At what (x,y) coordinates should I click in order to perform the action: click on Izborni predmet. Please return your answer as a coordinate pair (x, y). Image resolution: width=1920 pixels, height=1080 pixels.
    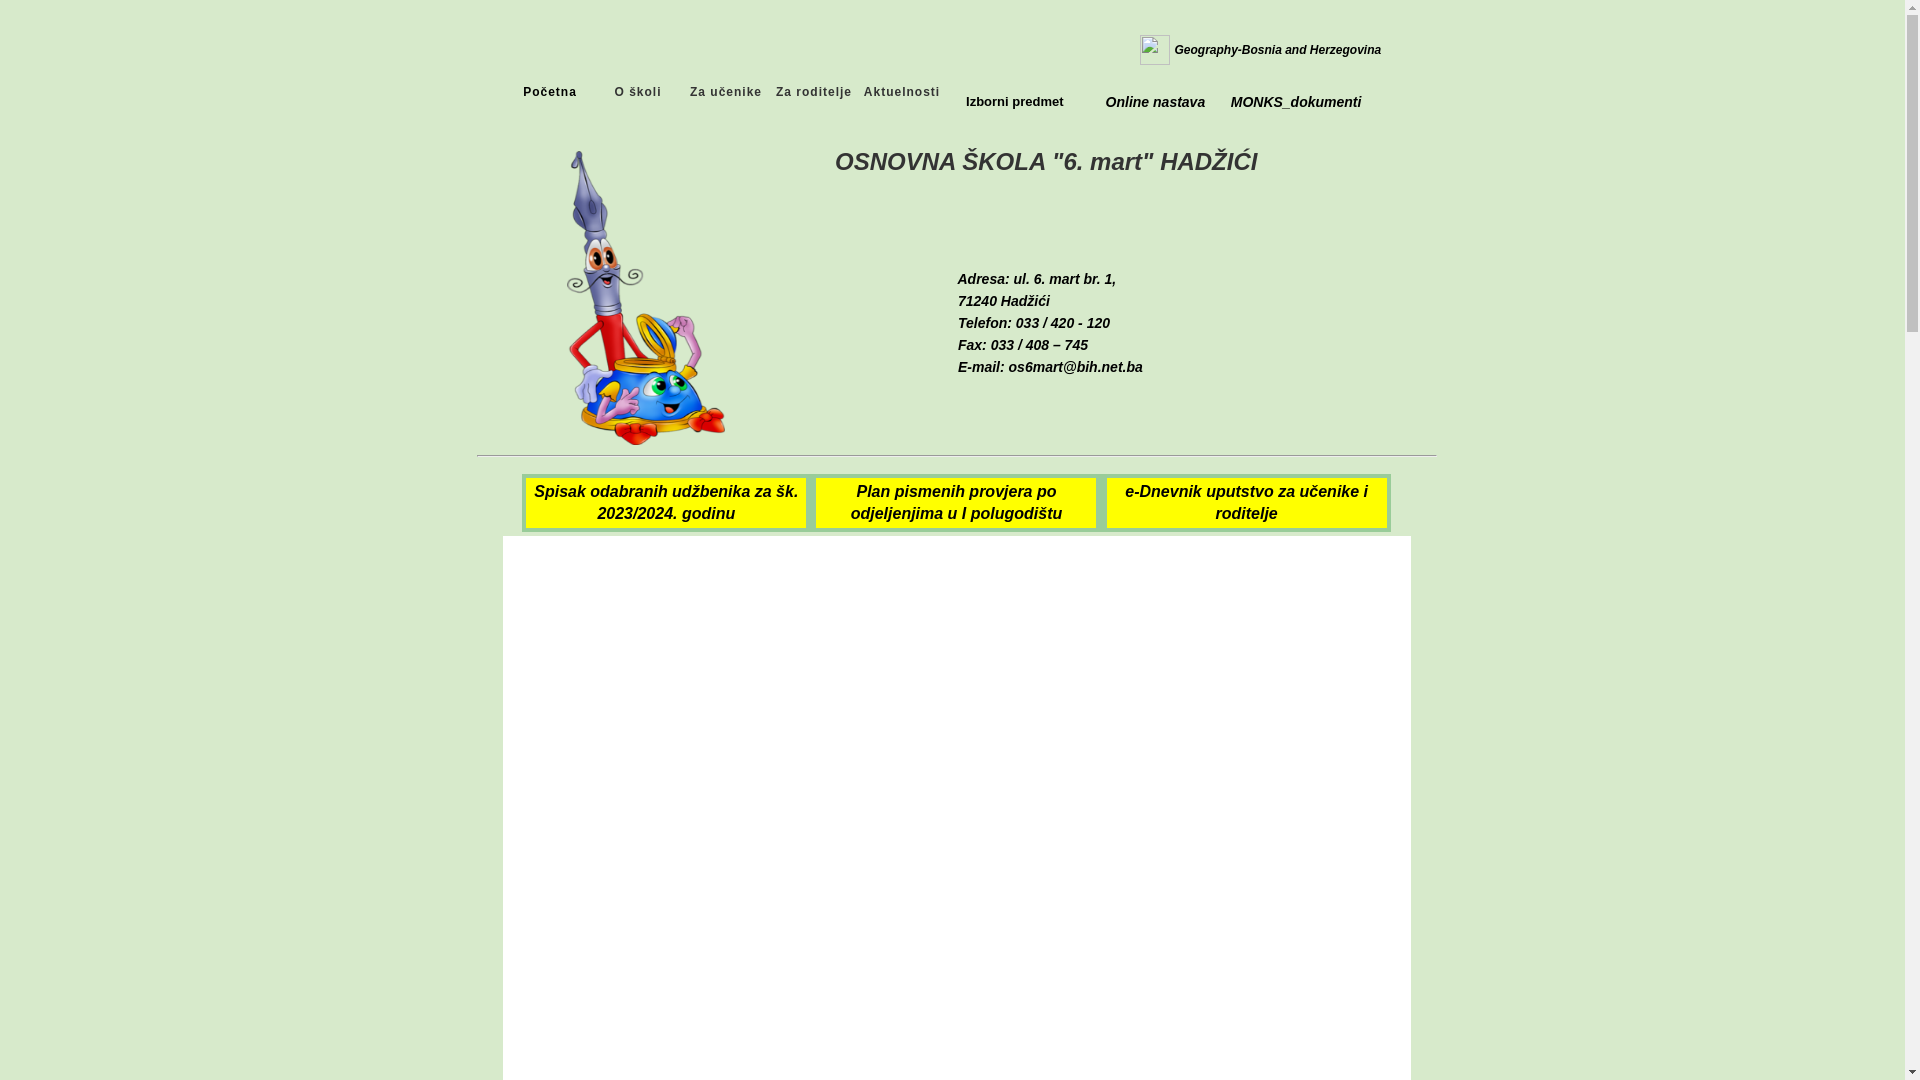
    Looking at the image, I should click on (1015, 102).